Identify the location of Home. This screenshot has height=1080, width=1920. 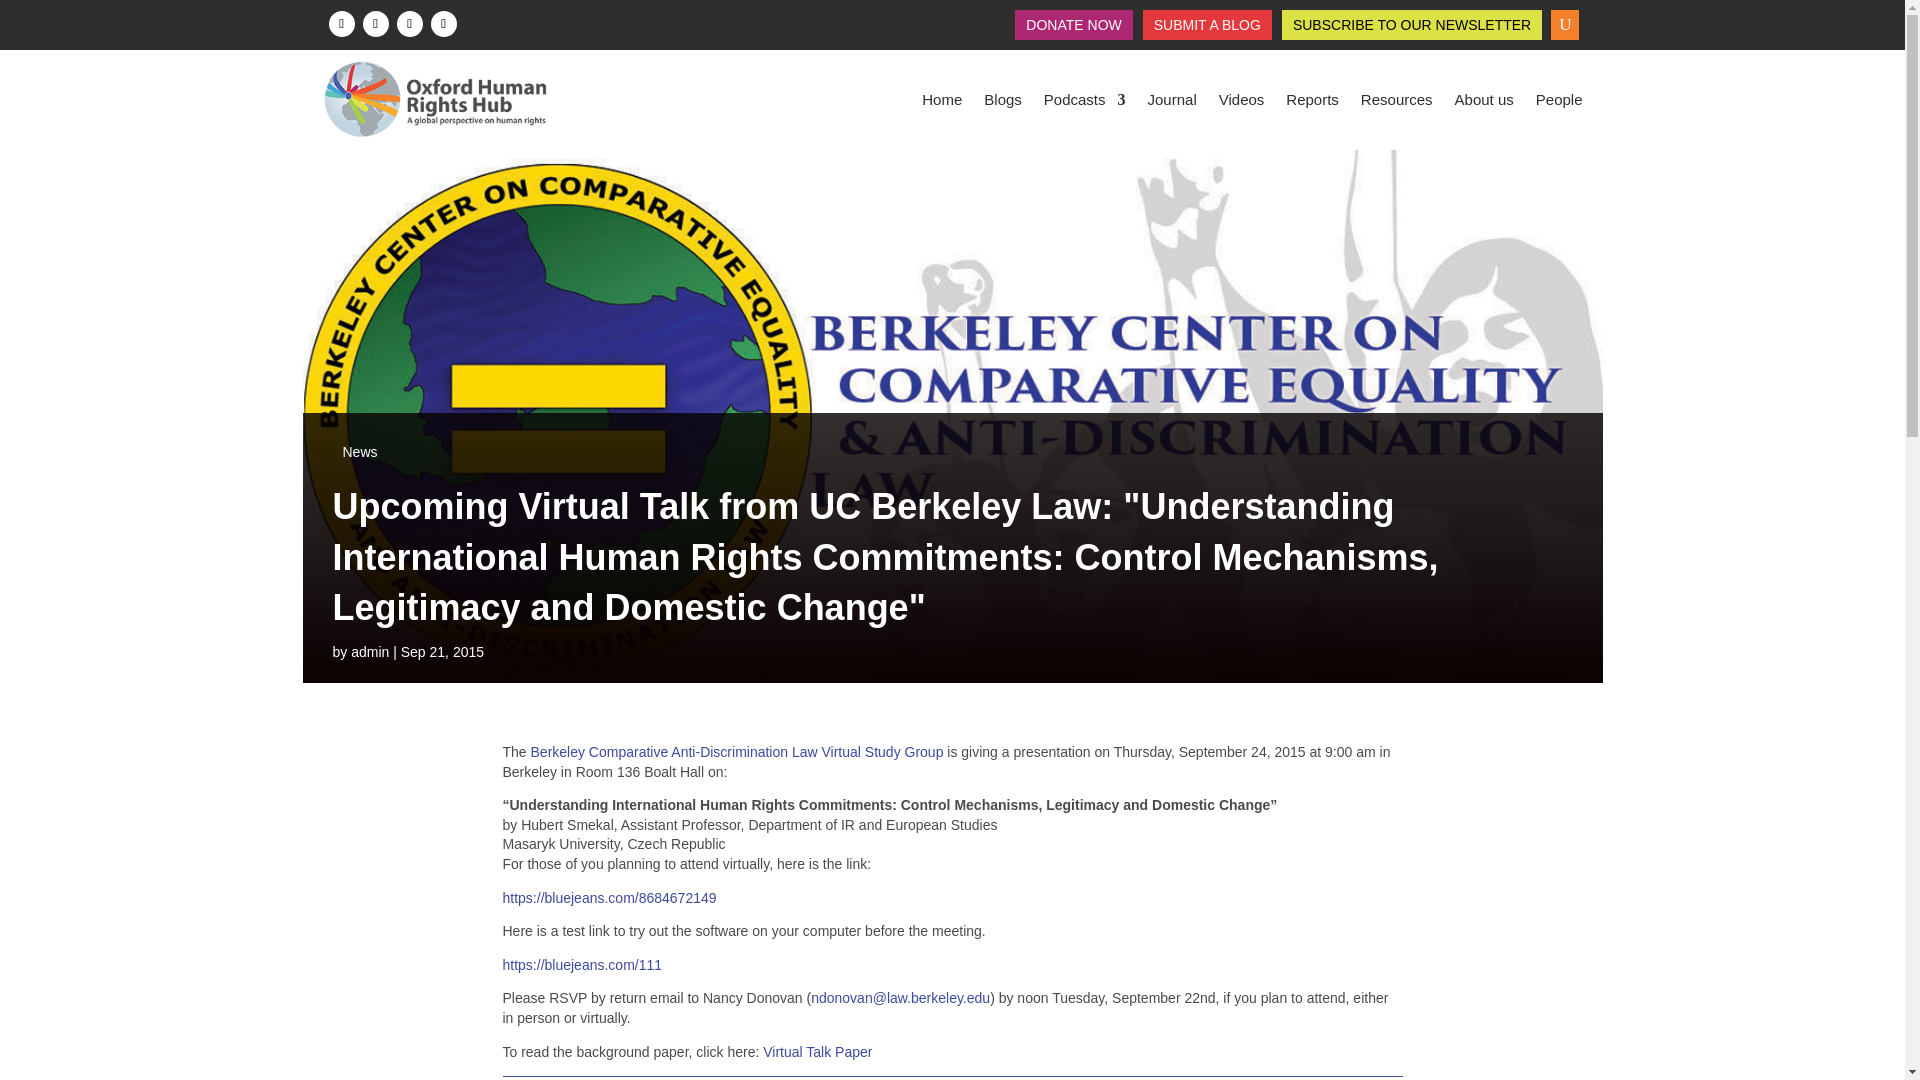
(941, 100).